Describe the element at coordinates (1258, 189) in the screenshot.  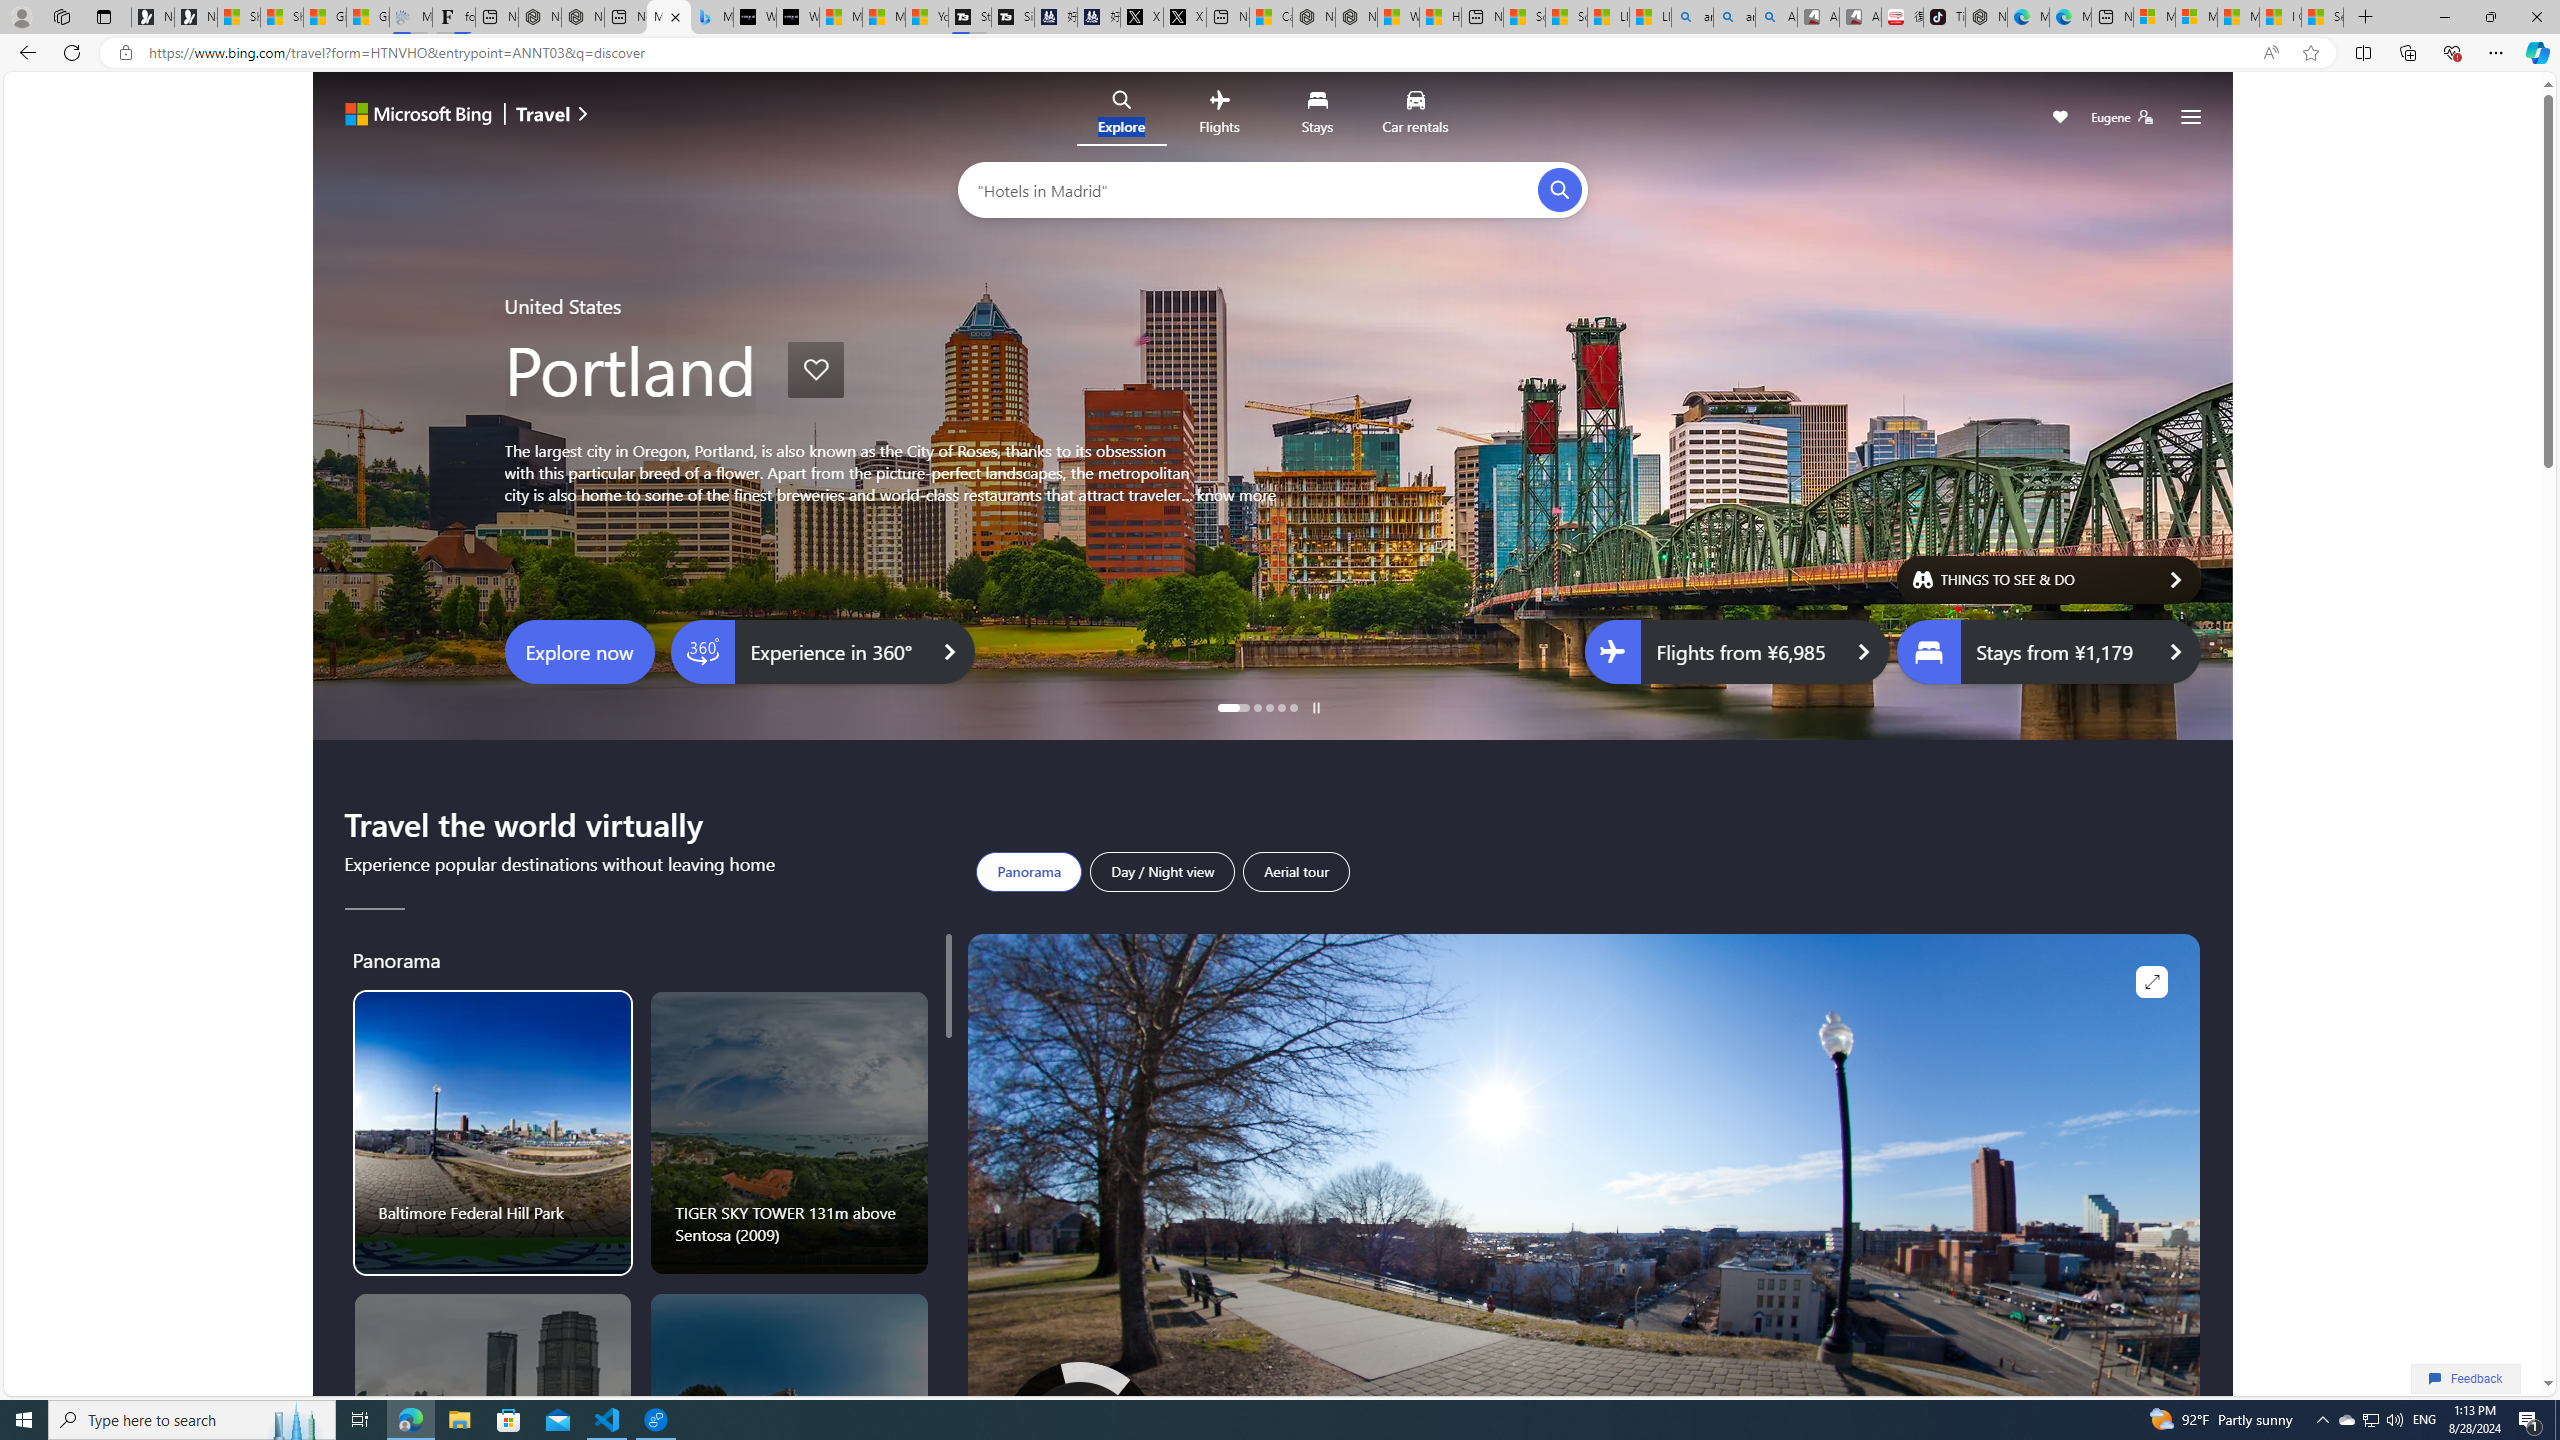
I see `Search destinations, flights & more` at that location.